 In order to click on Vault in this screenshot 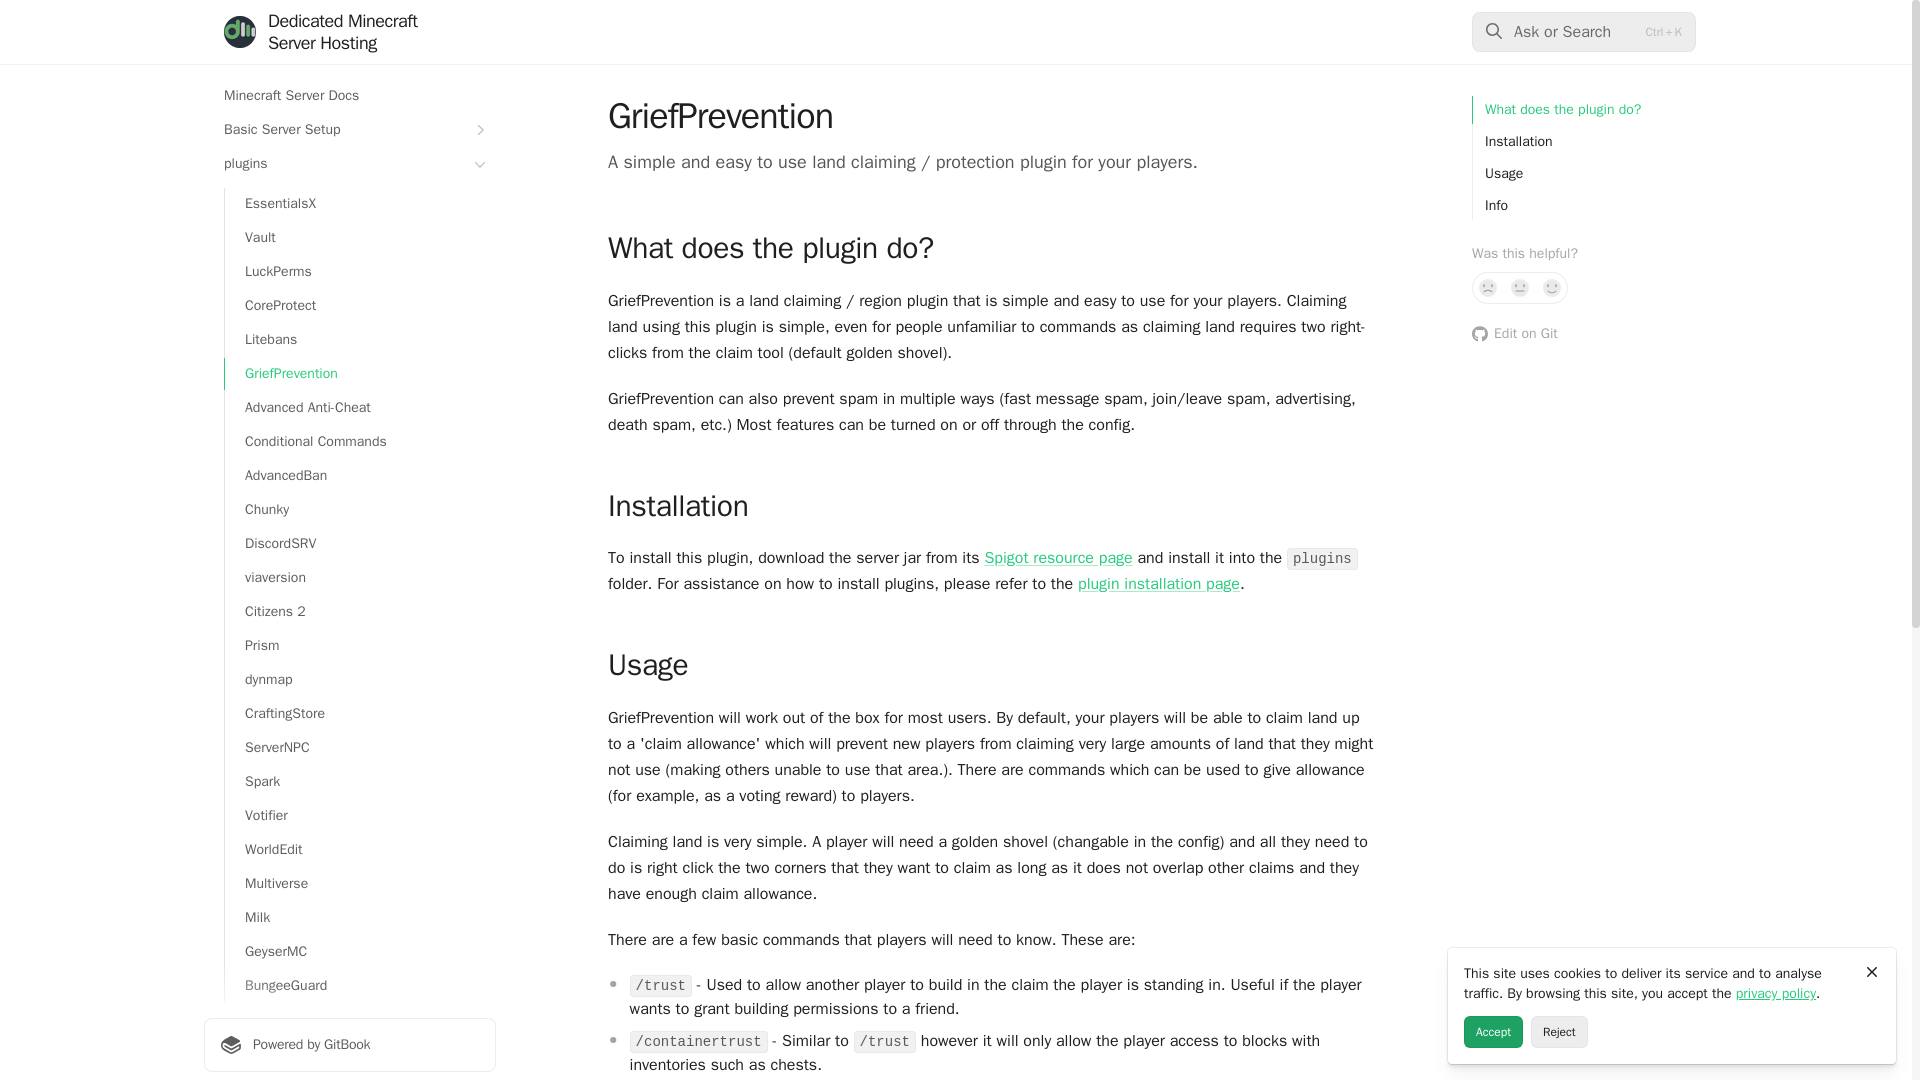, I will do `click(360, 238)`.